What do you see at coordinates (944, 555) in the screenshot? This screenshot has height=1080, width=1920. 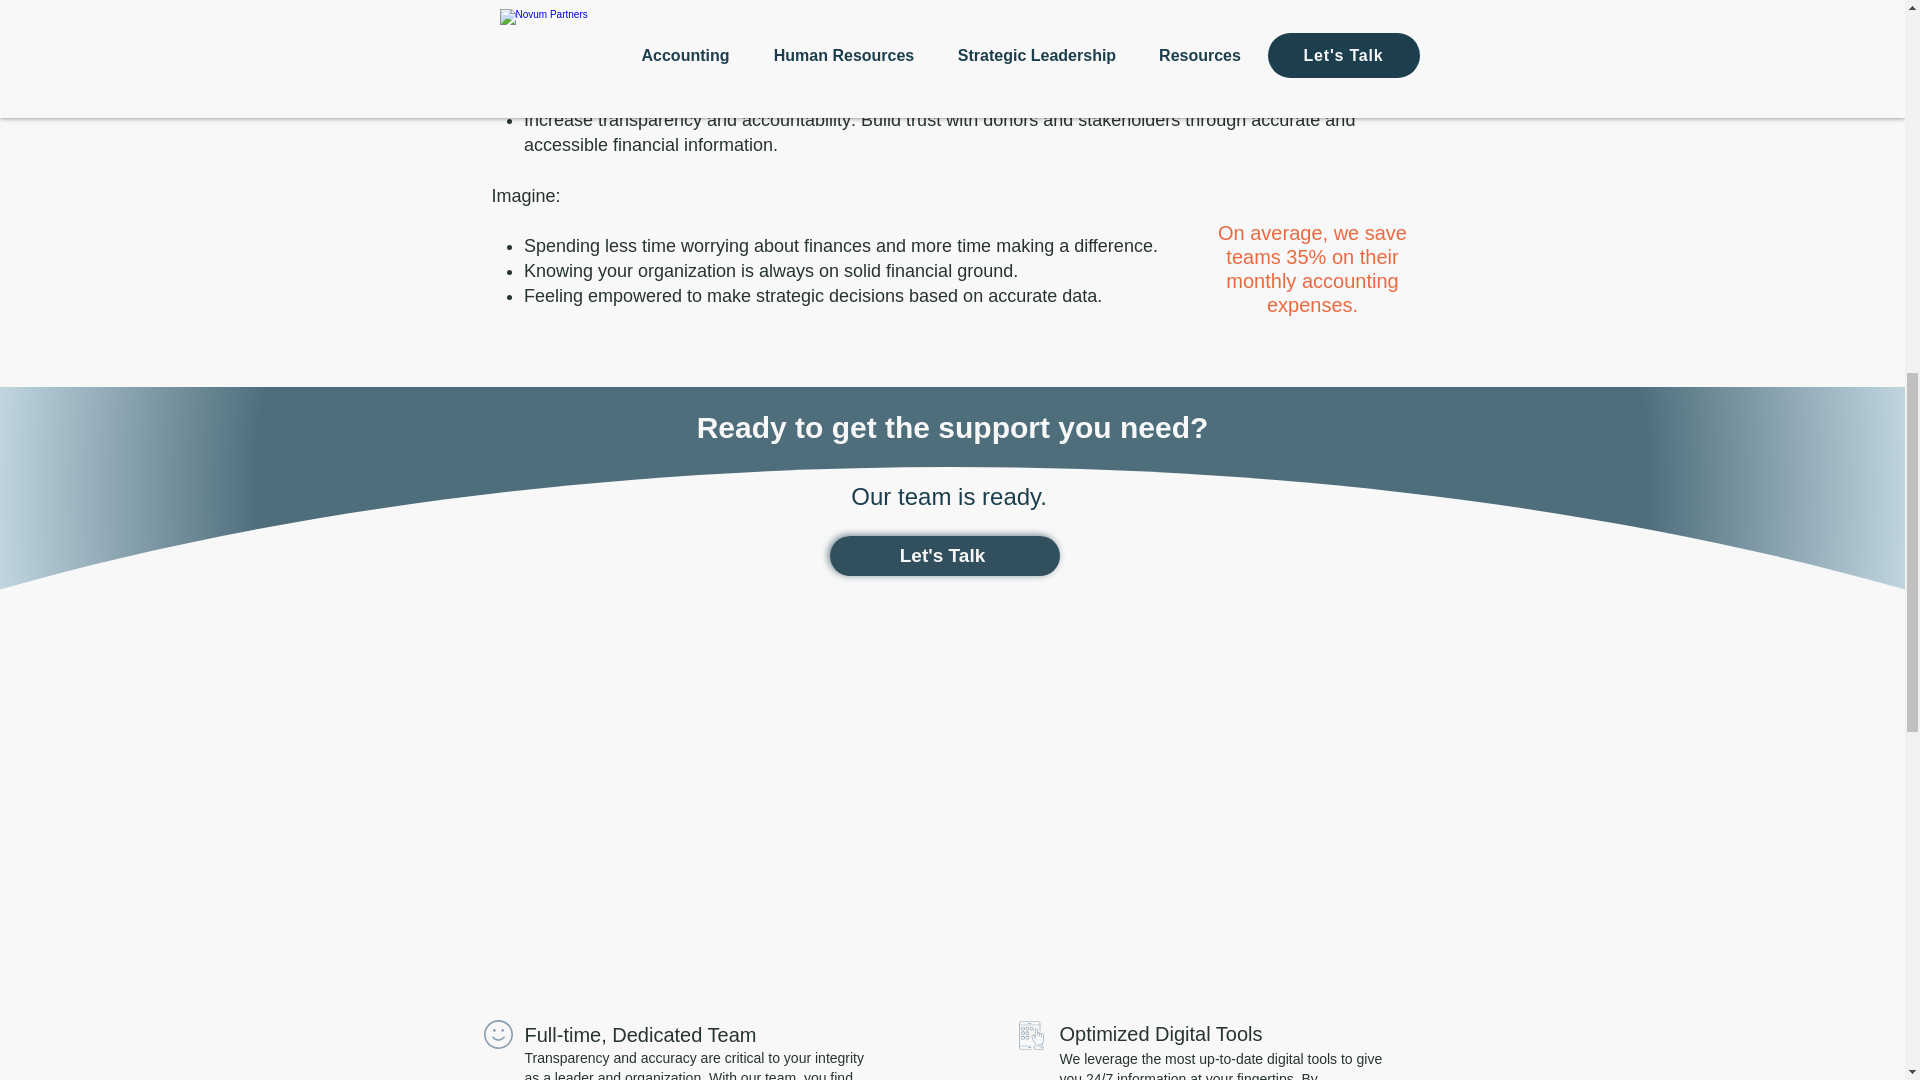 I see `Let's Talk` at bounding box center [944, 555].